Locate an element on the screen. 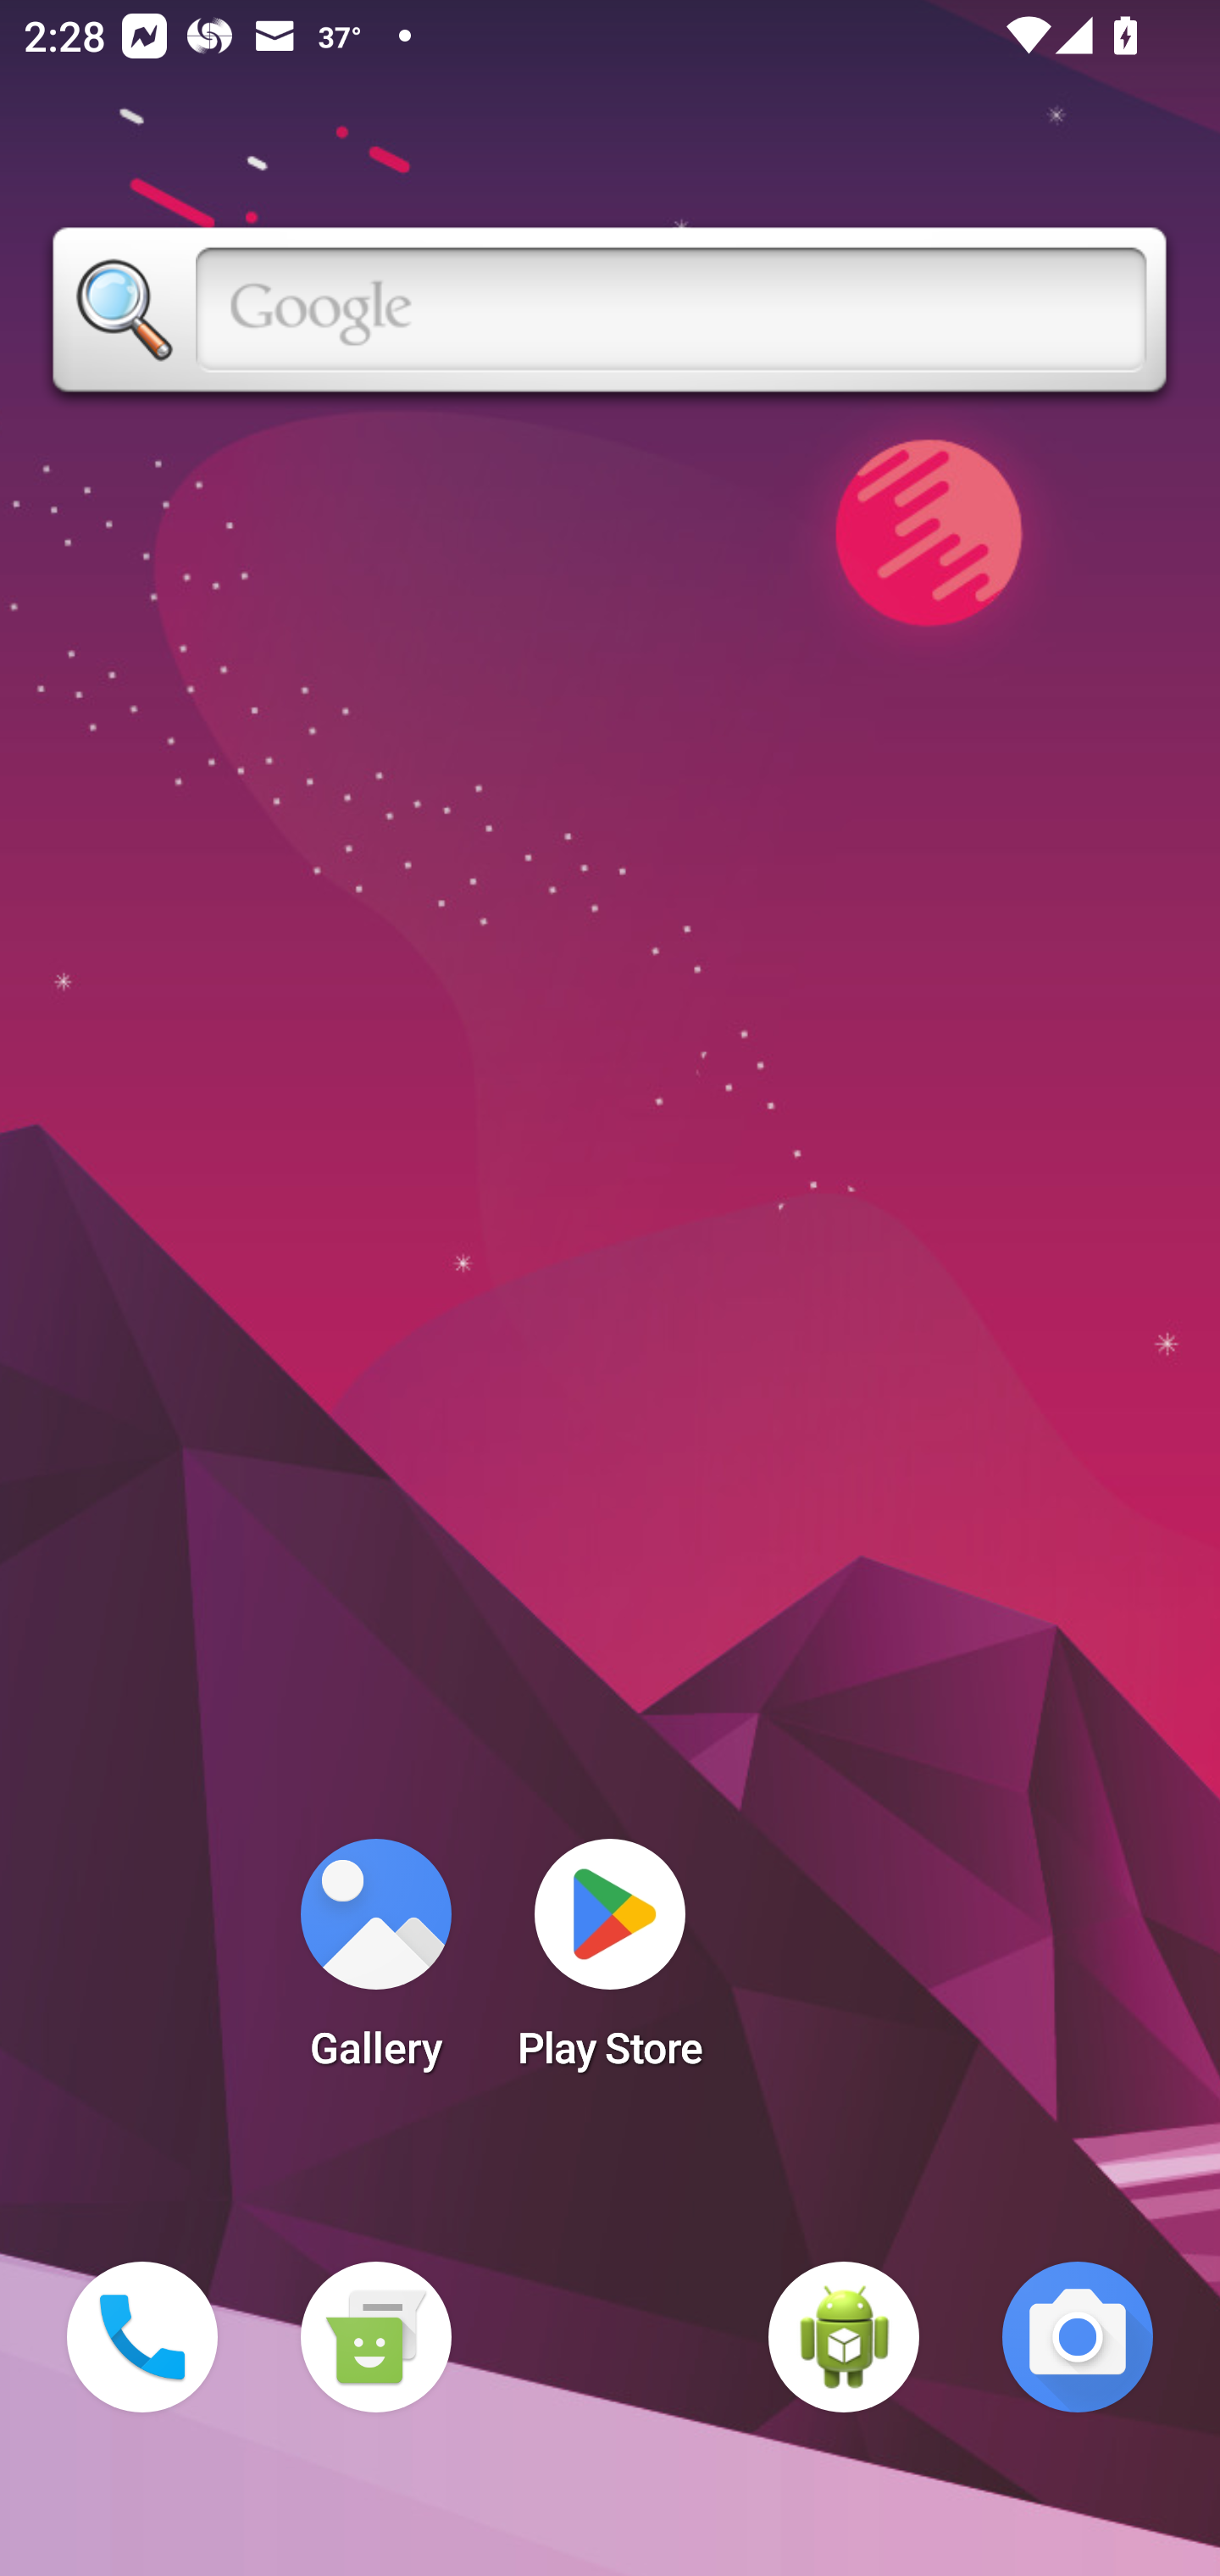 The image size is (1220, 2576). Gallery is located at coordinates (375, 1964).